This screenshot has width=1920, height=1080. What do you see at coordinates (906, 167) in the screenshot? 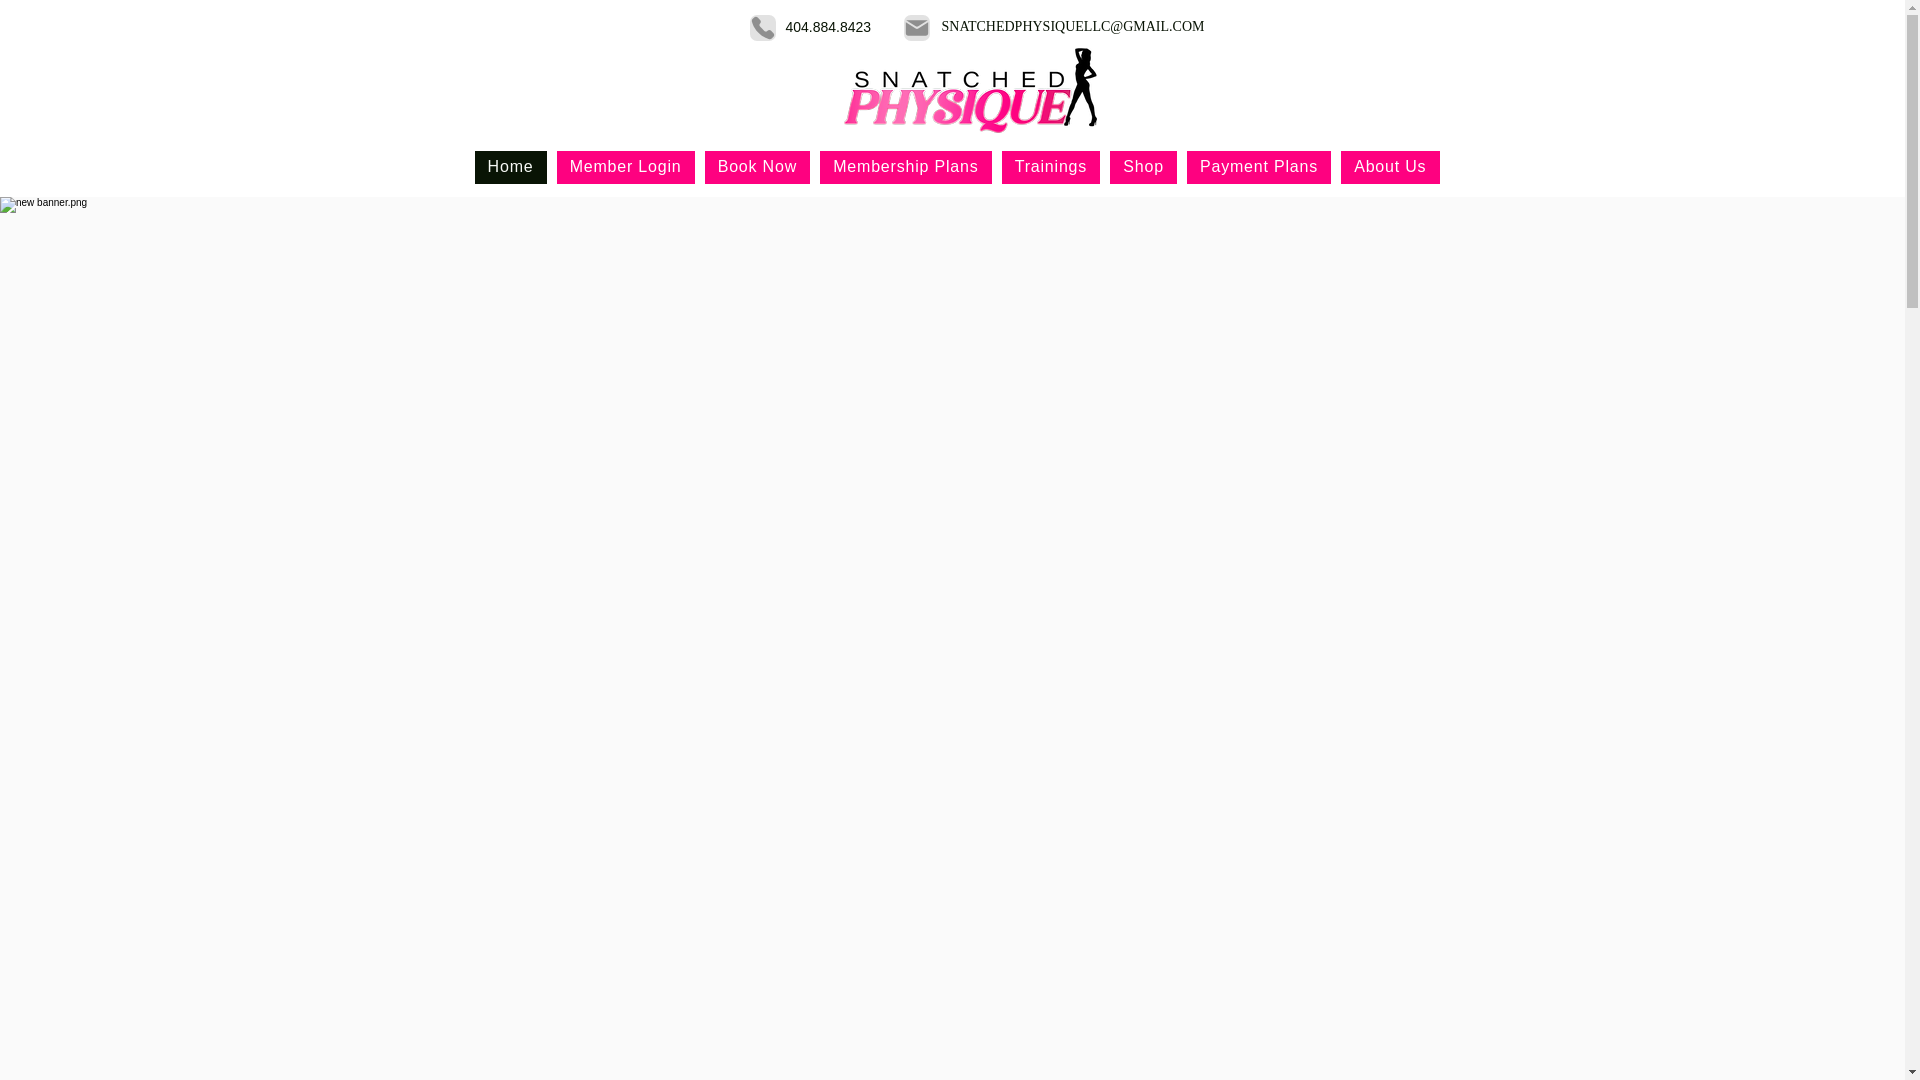
I see `Membership Plans` at bounding box center [906, 167].